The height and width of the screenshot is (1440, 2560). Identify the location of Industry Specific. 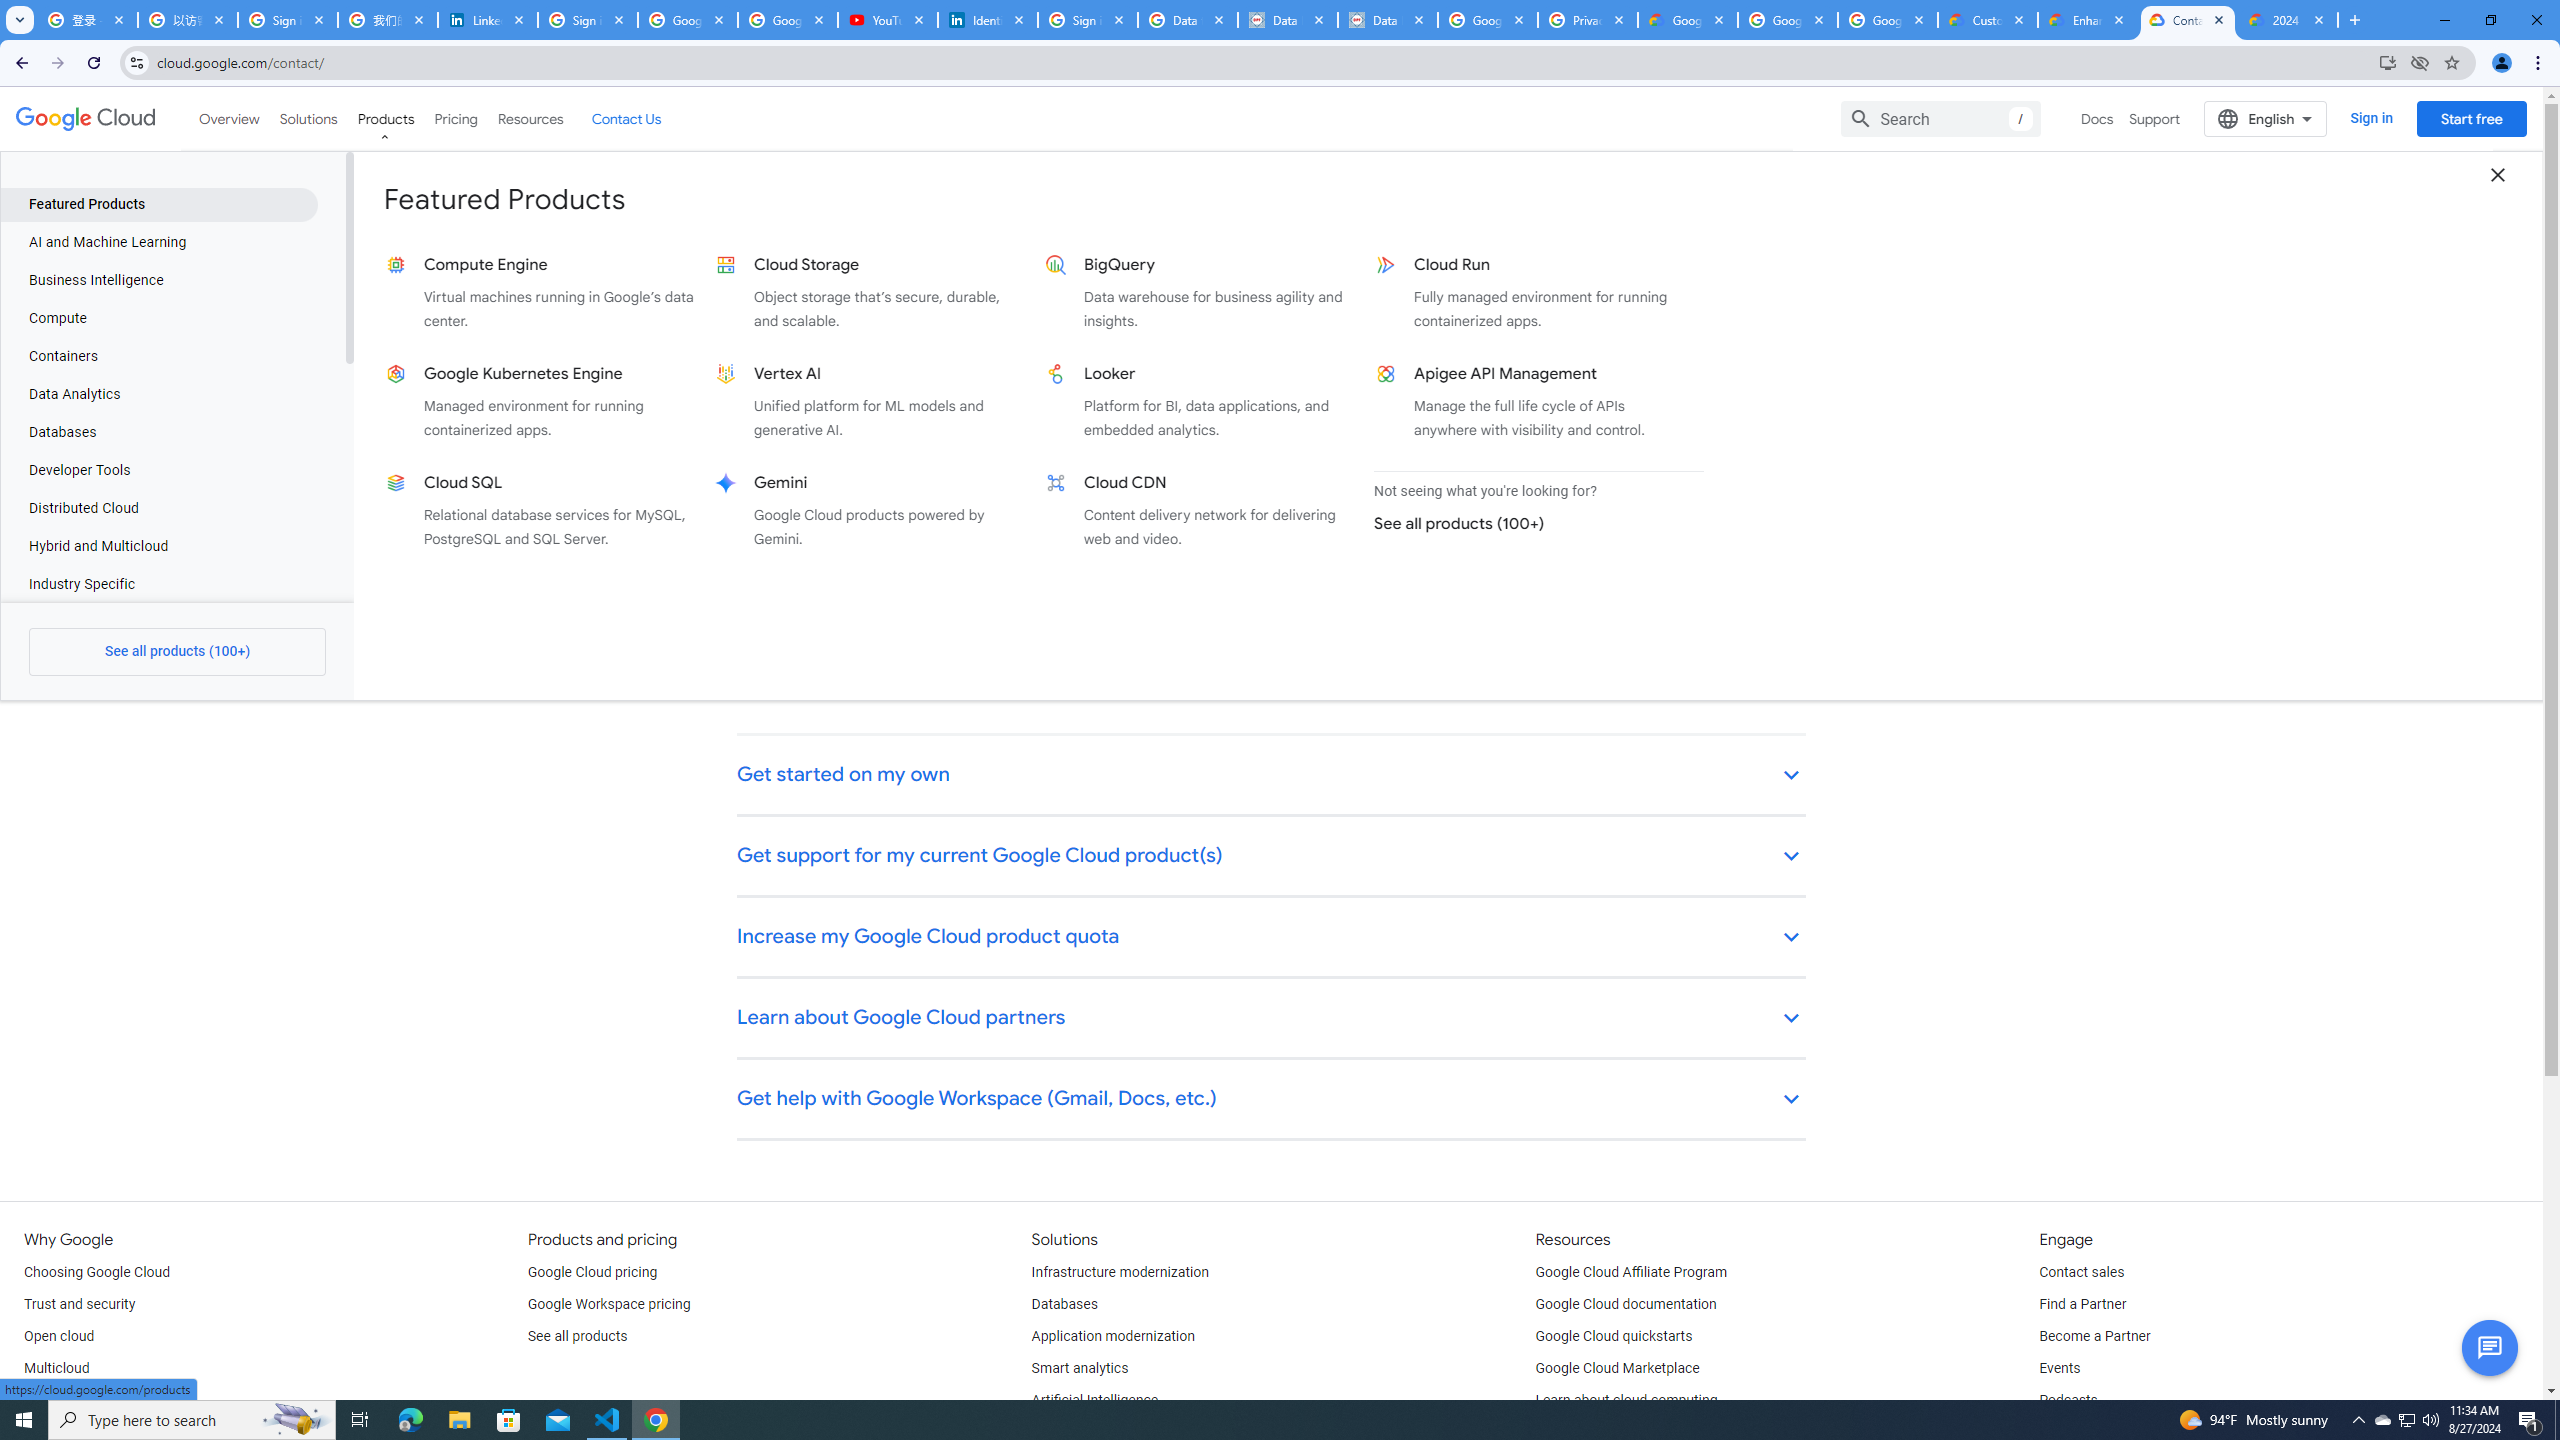
(158, 584).